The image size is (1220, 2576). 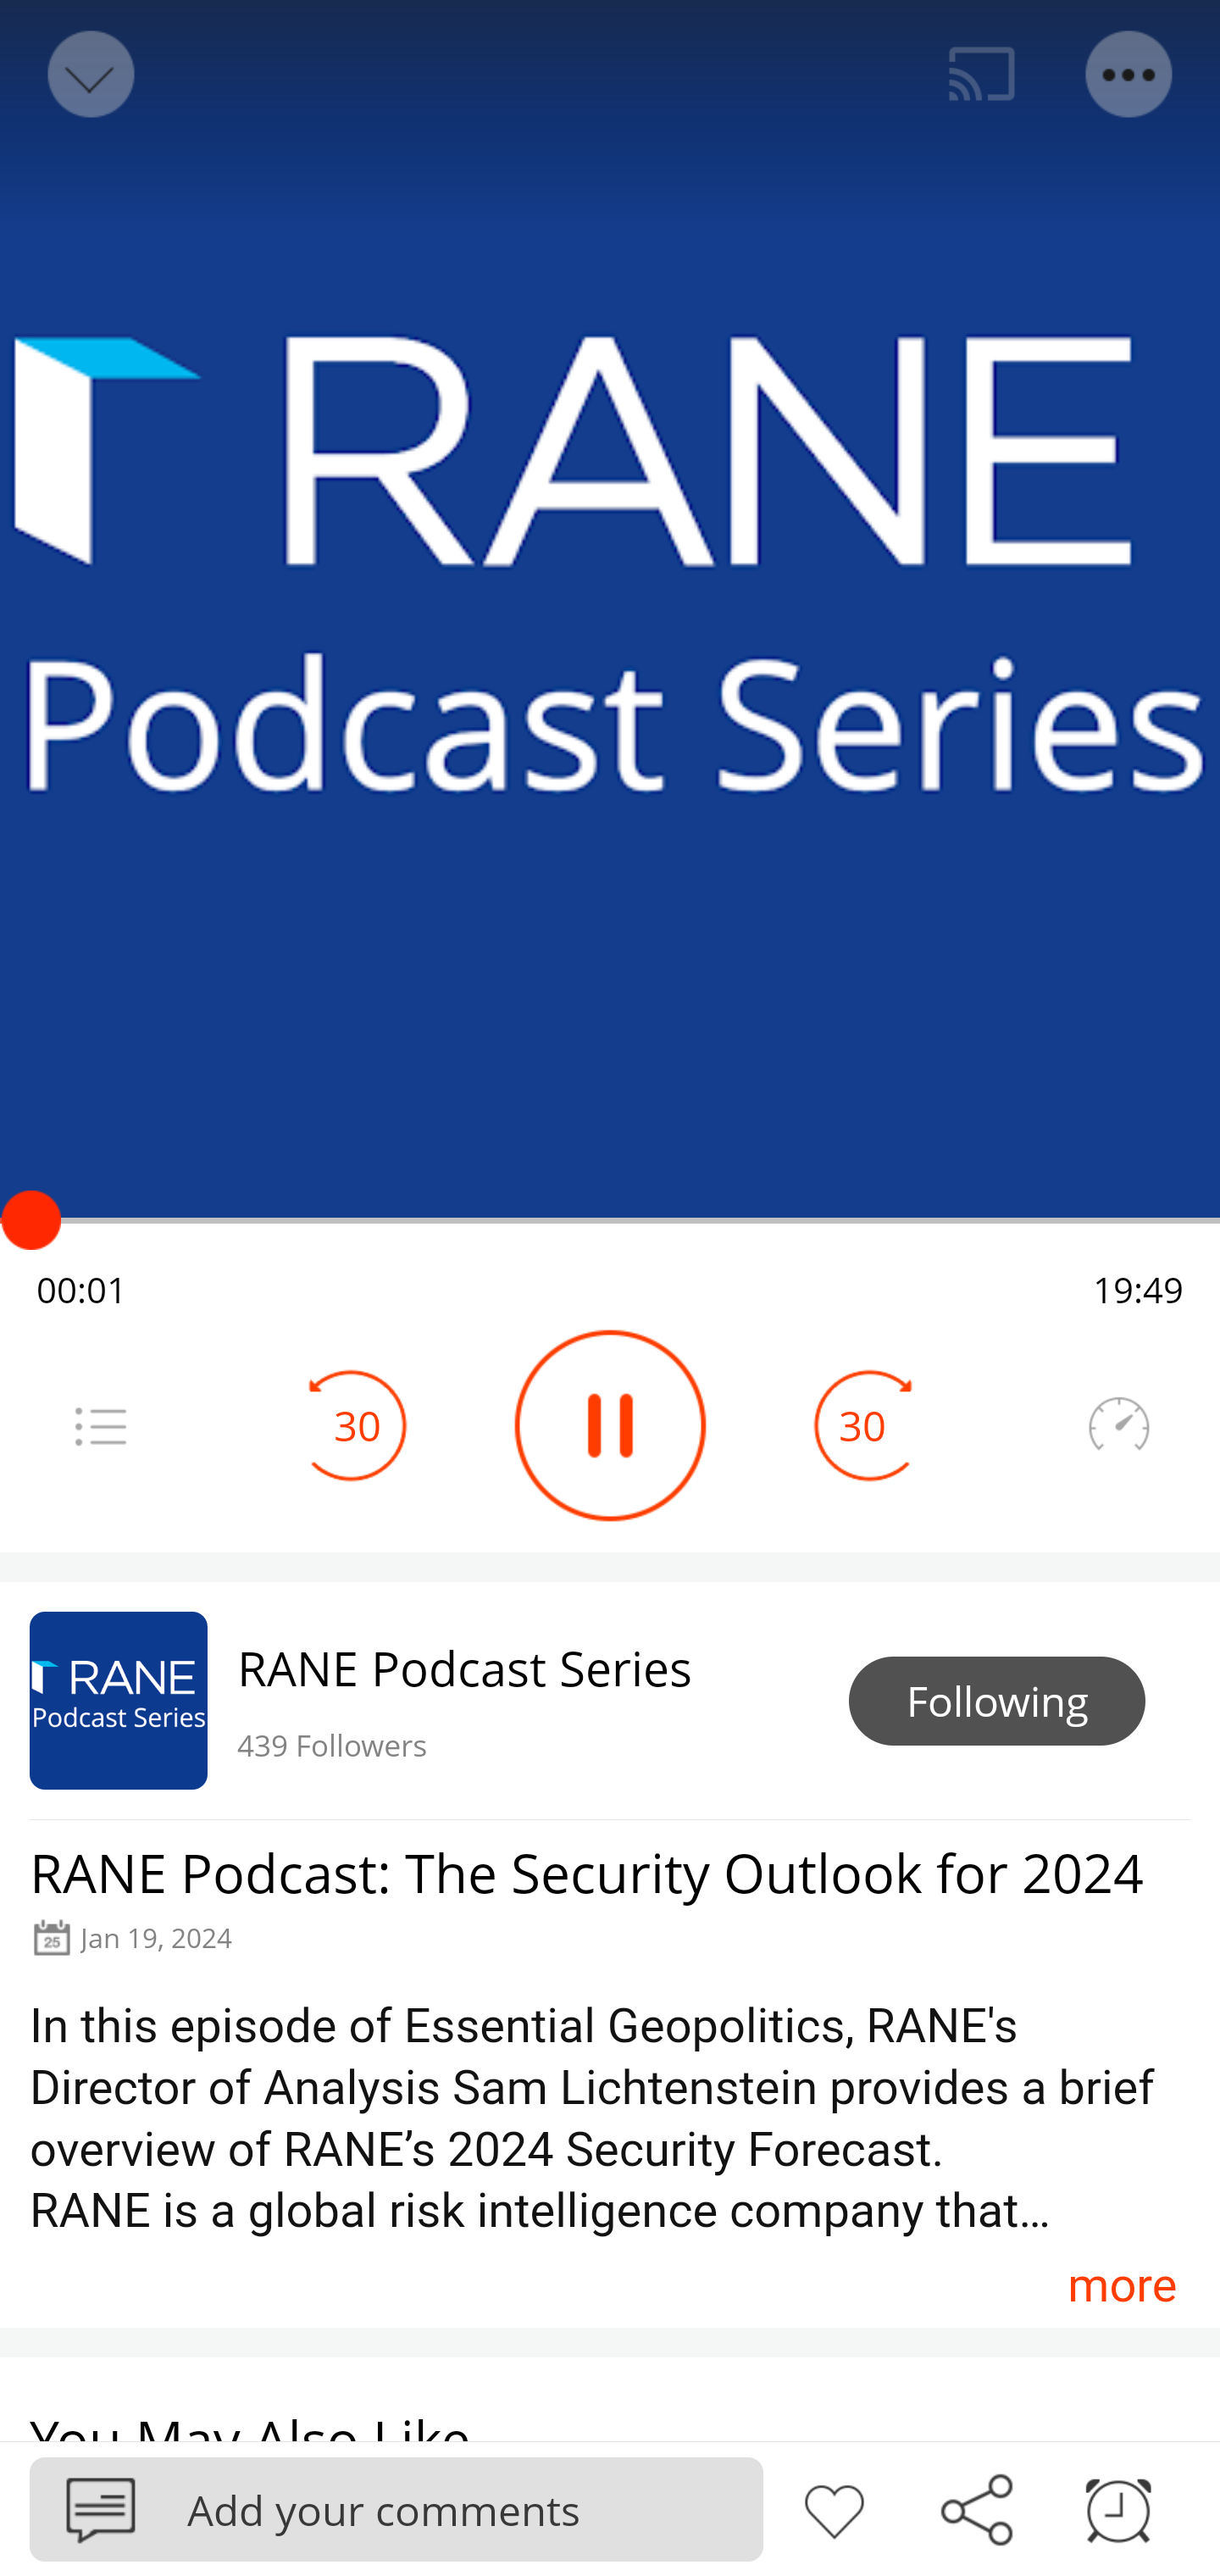 What do you see at coordinates (976, 2507) in the screenshot?
I see `Share` at bounding box center [976, 2507].